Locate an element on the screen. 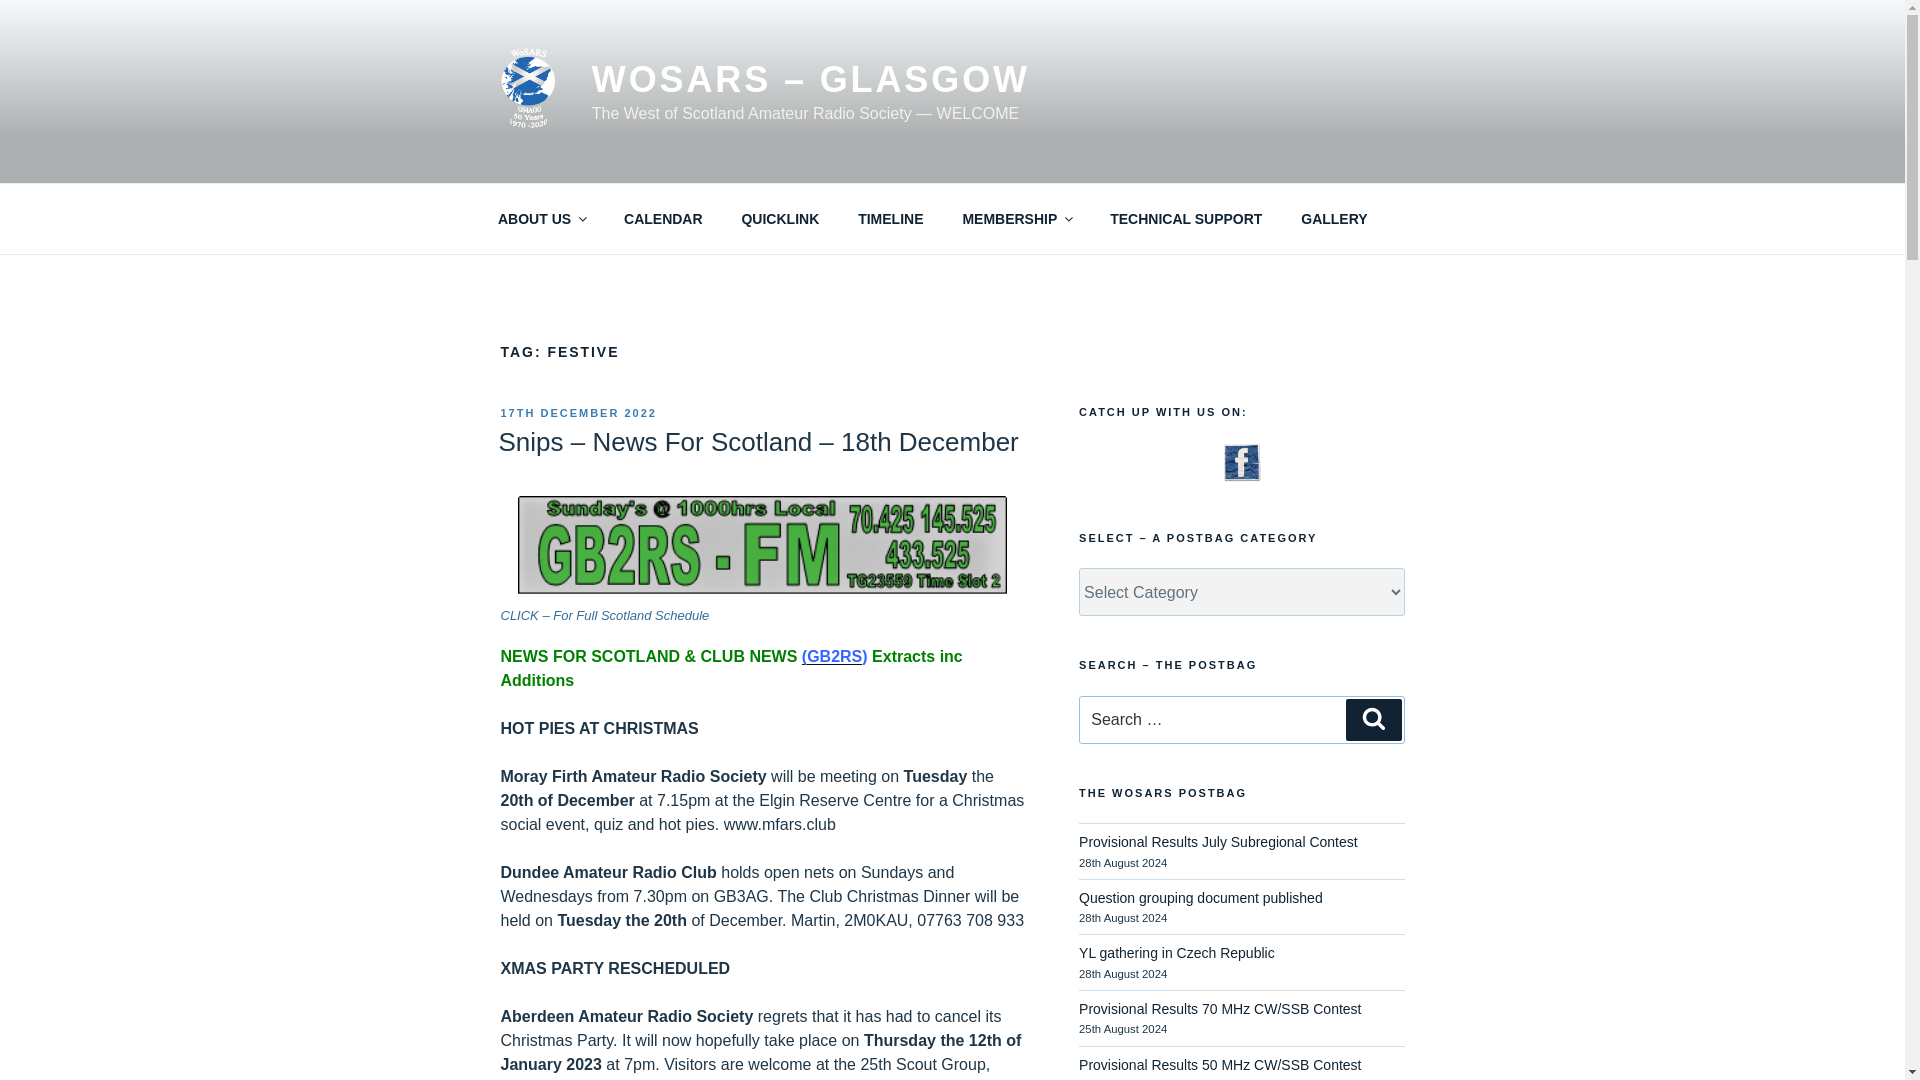 This screenshot has height=1080, width=1920. TIMELINE is located at coordinates (890, 218).